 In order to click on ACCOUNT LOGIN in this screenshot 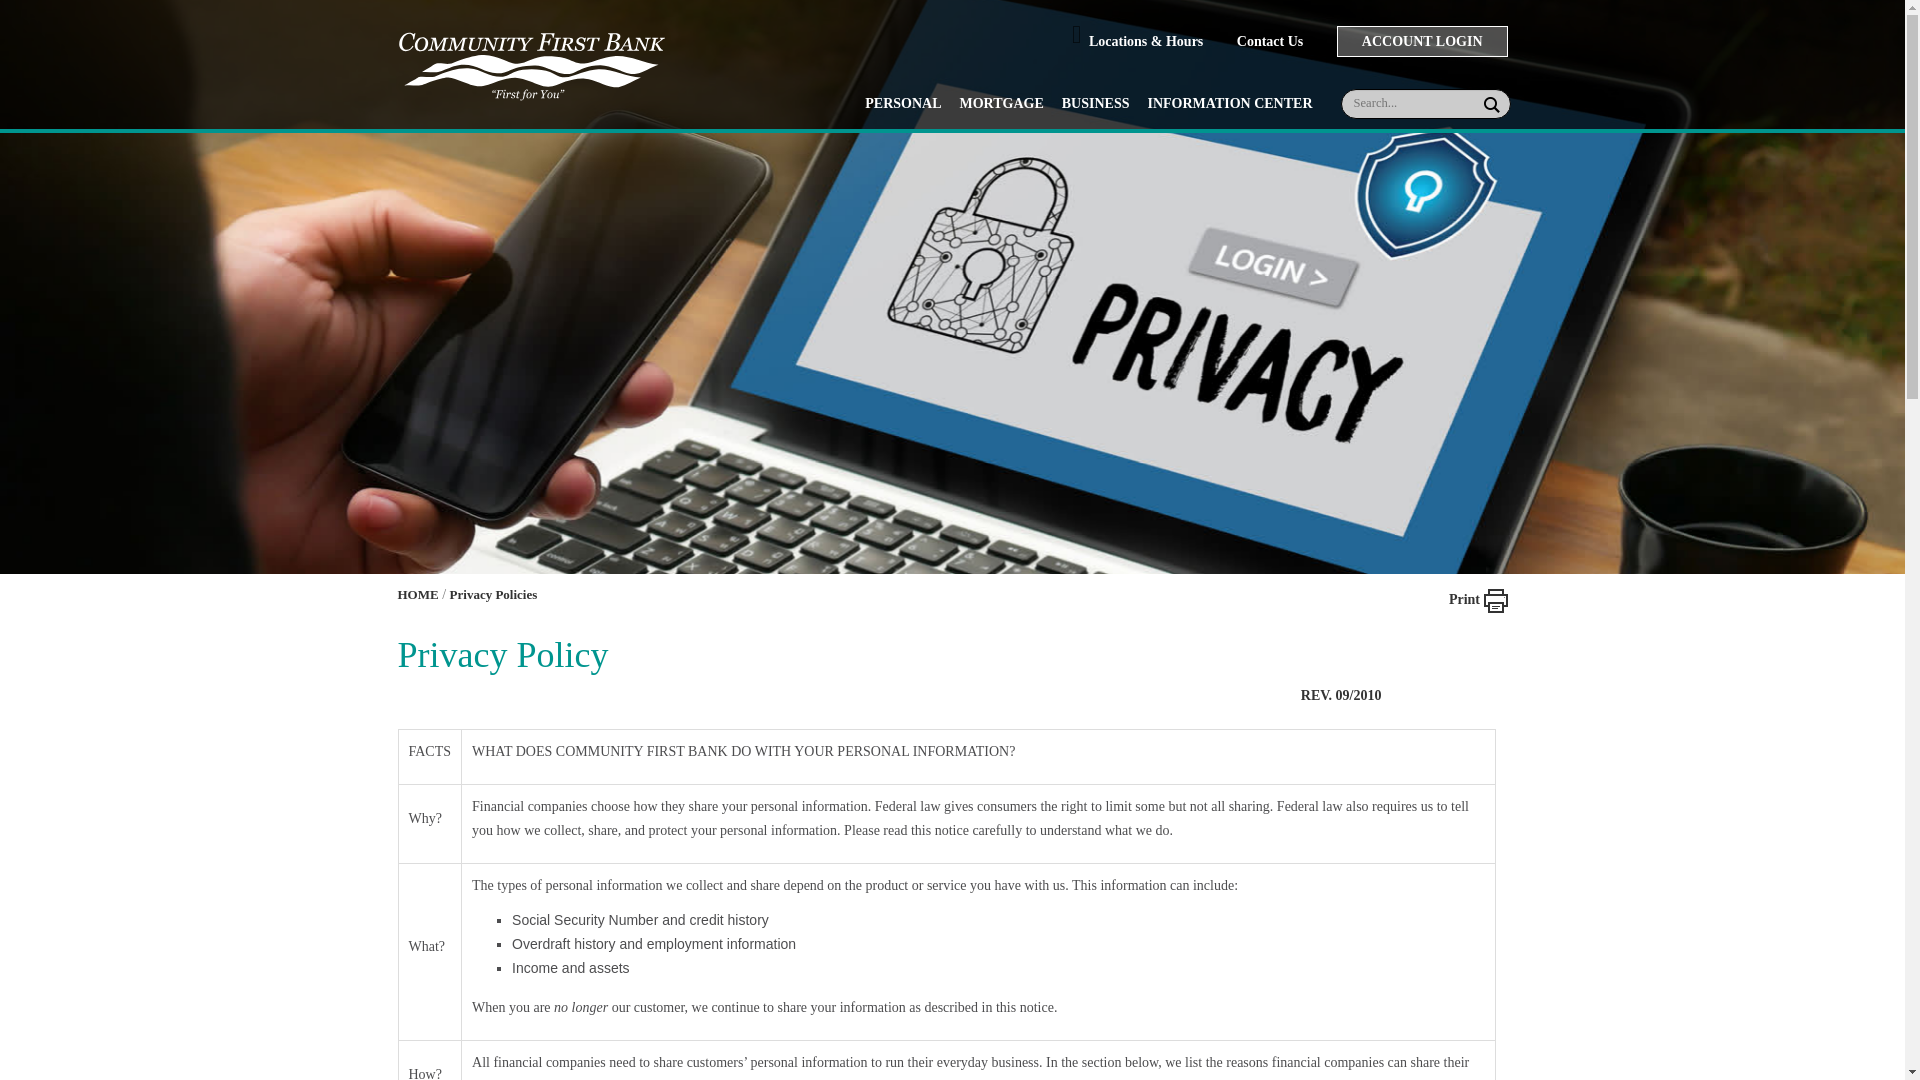, I will do `click(1422, 41)`.